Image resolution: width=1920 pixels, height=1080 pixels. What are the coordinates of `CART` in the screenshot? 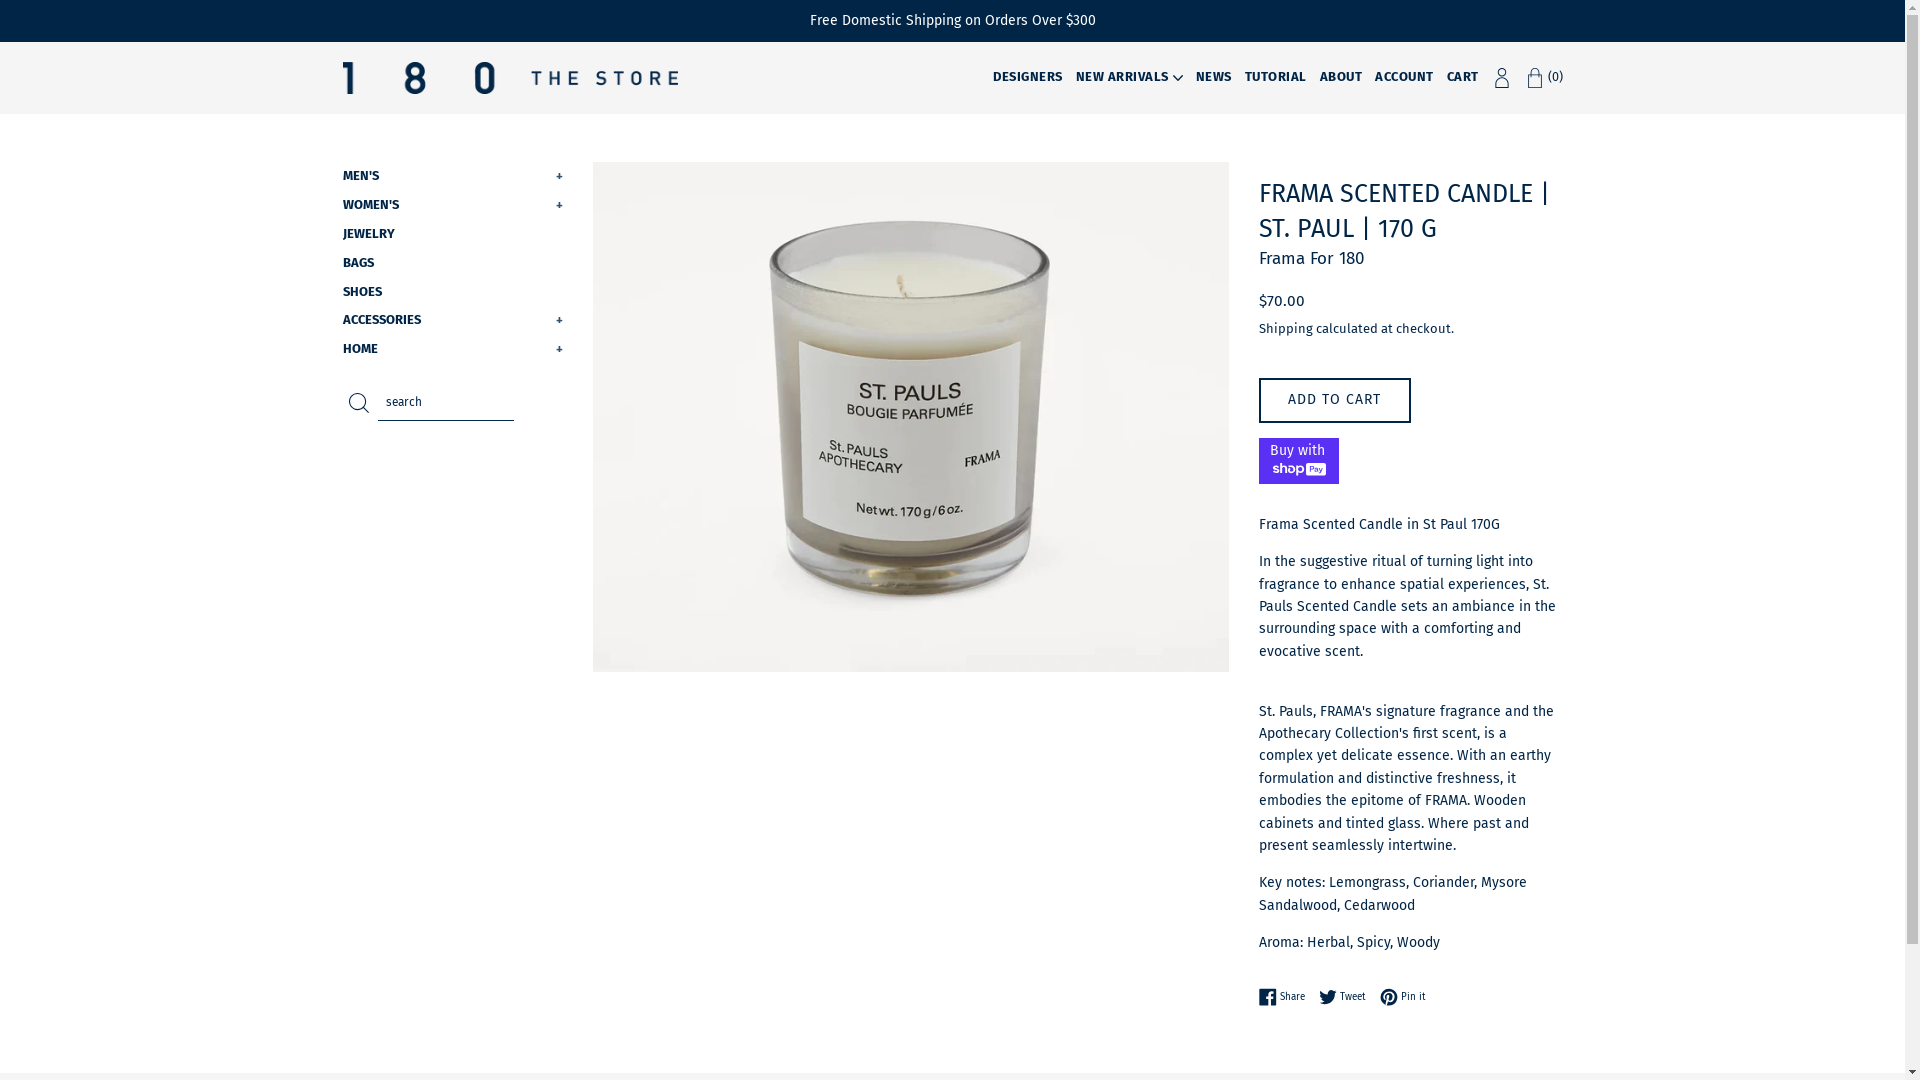 It's located at (1462, 76).